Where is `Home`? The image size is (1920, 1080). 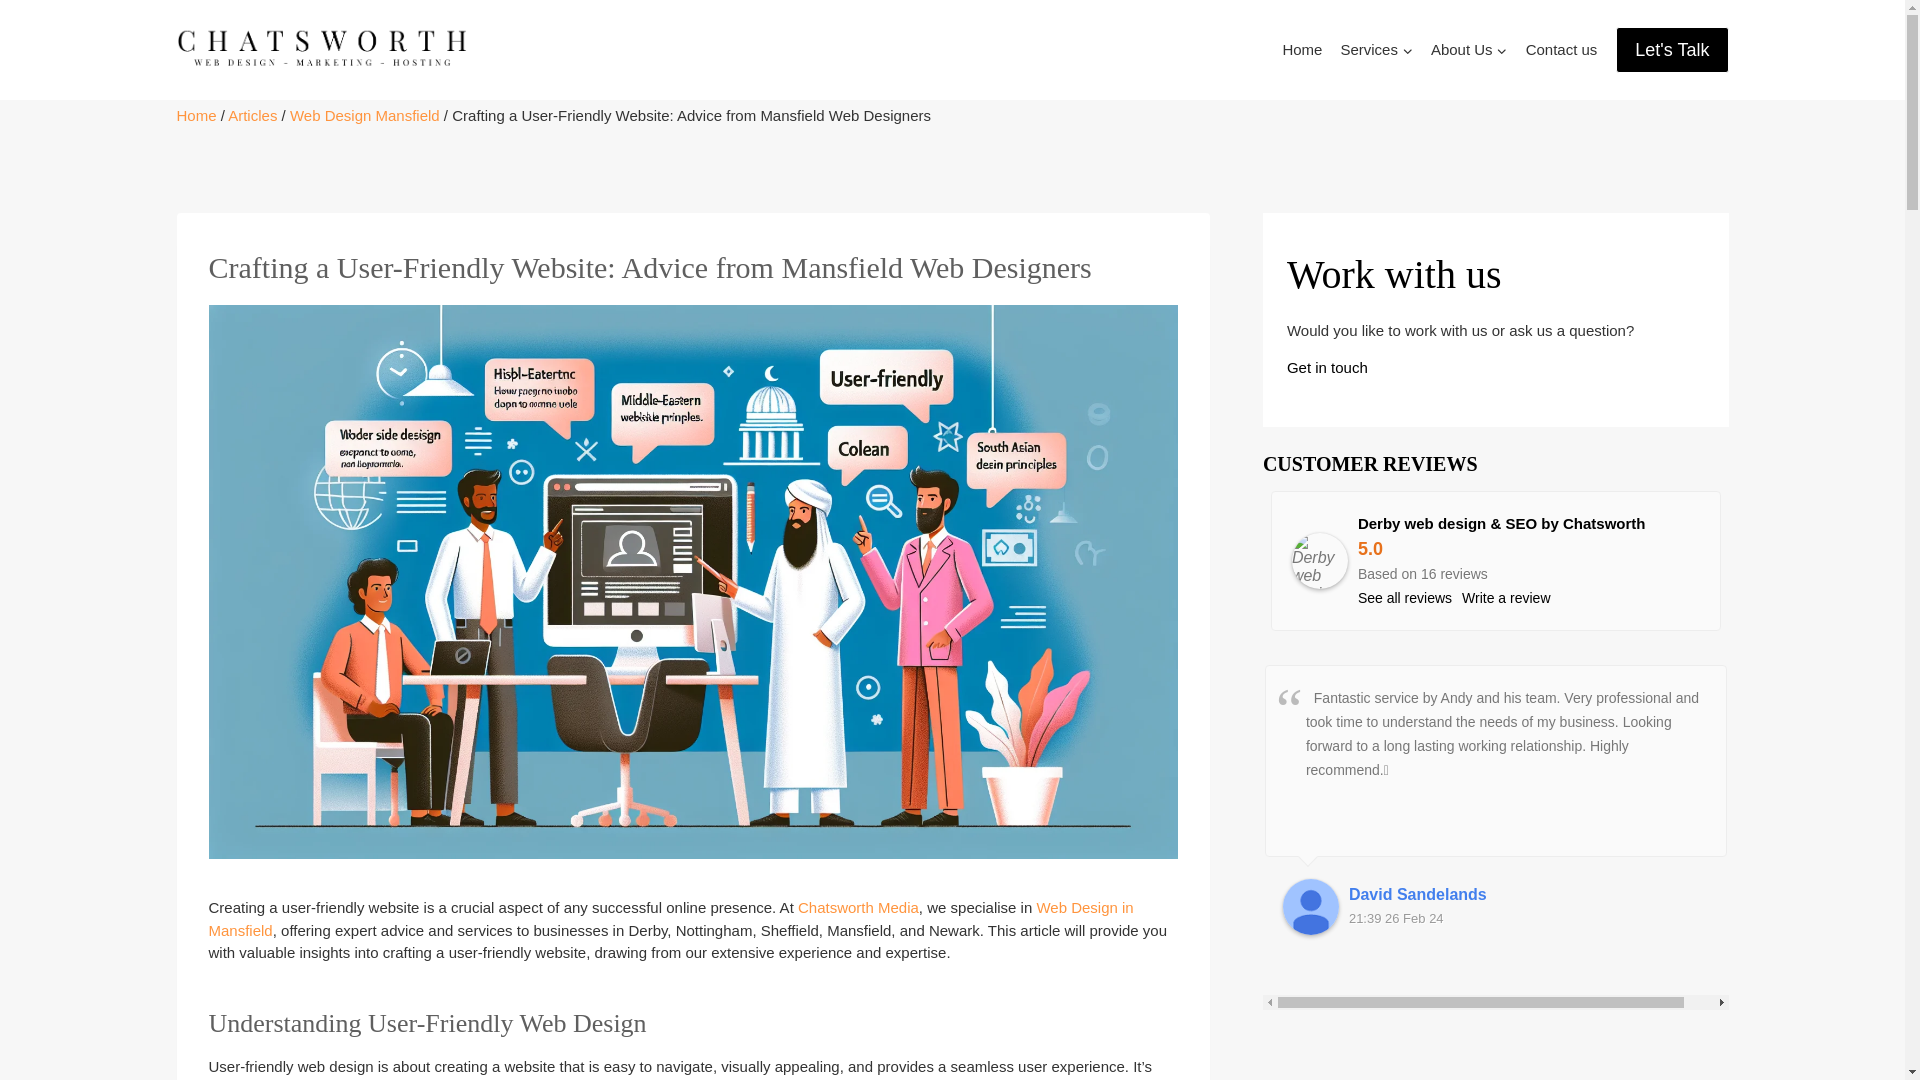 Home is located at coordinates (196, 115).